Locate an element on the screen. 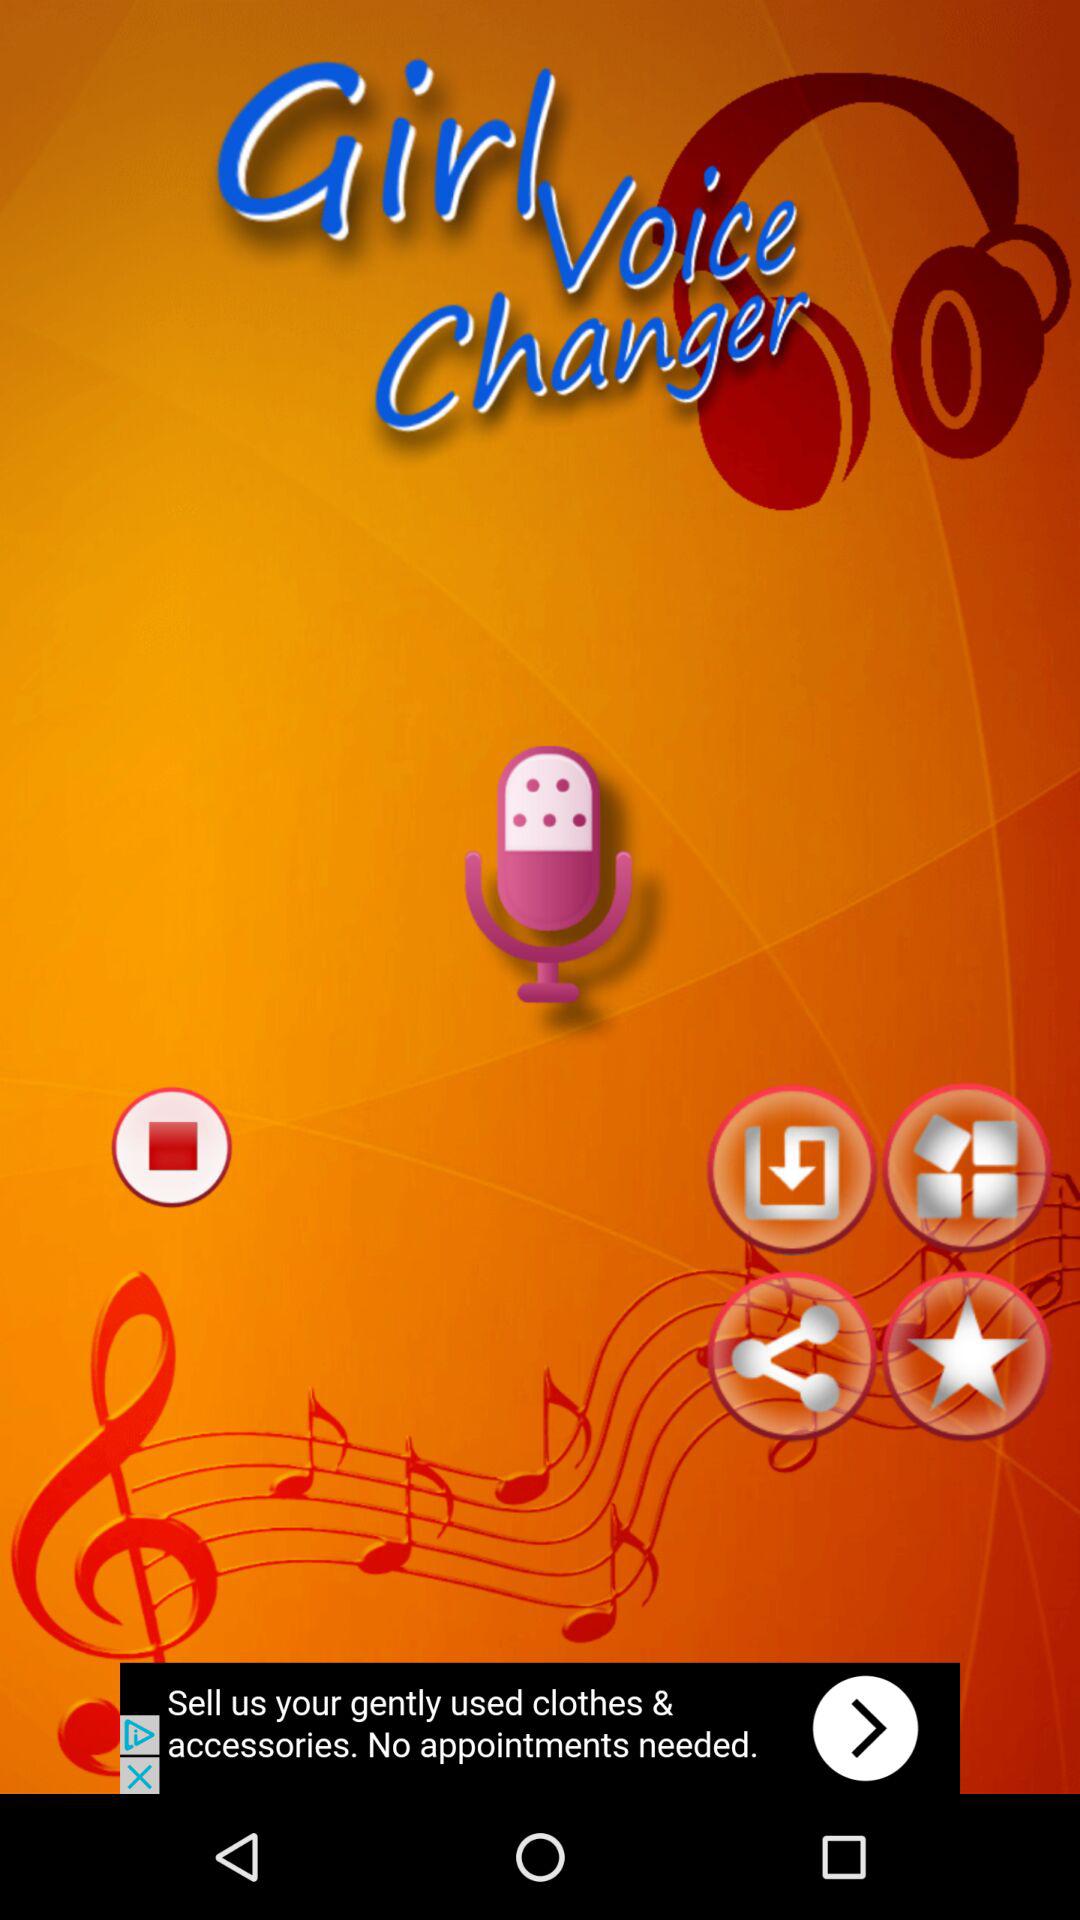 Image resolution: width=1080 pixels, height=1920 pixels. record voice is located at coordinates (540, 896).